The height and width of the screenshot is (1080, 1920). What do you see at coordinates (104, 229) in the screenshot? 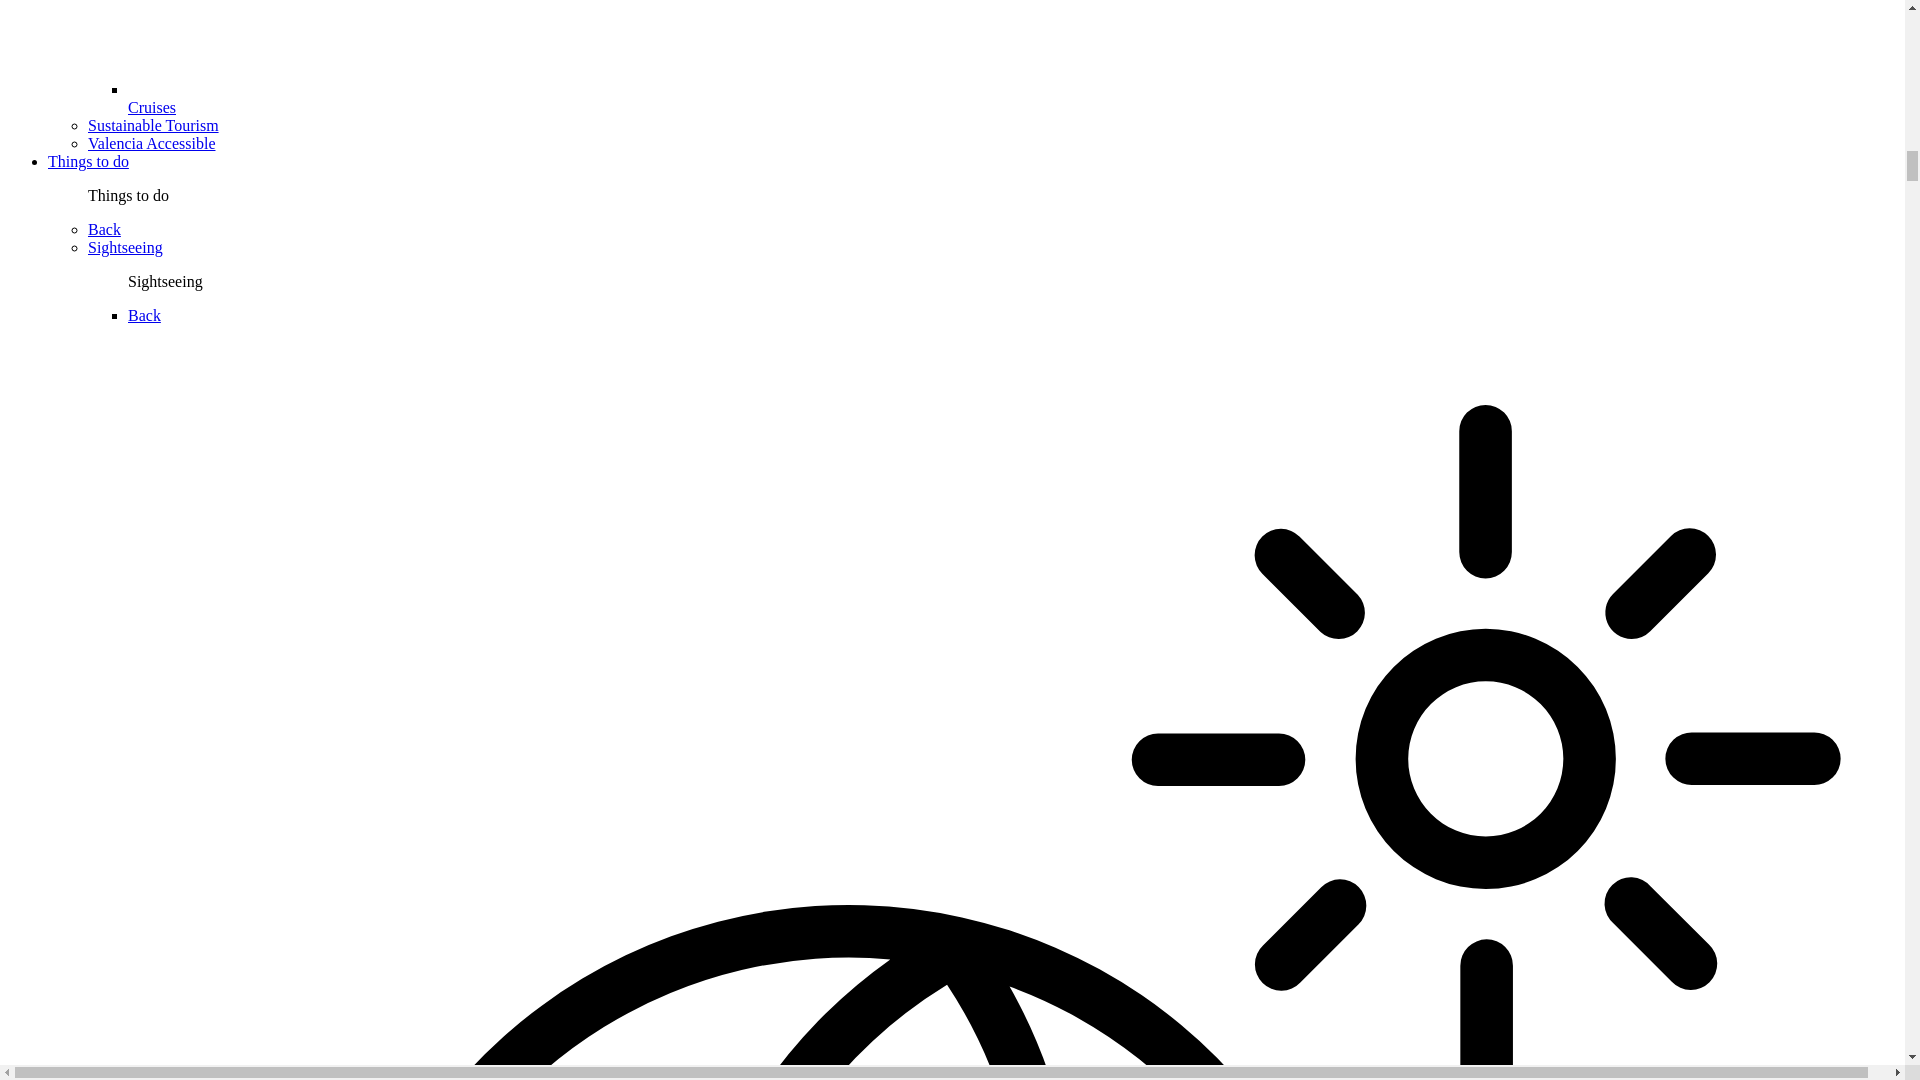
I see `Back` at bounding box center [104, 229].